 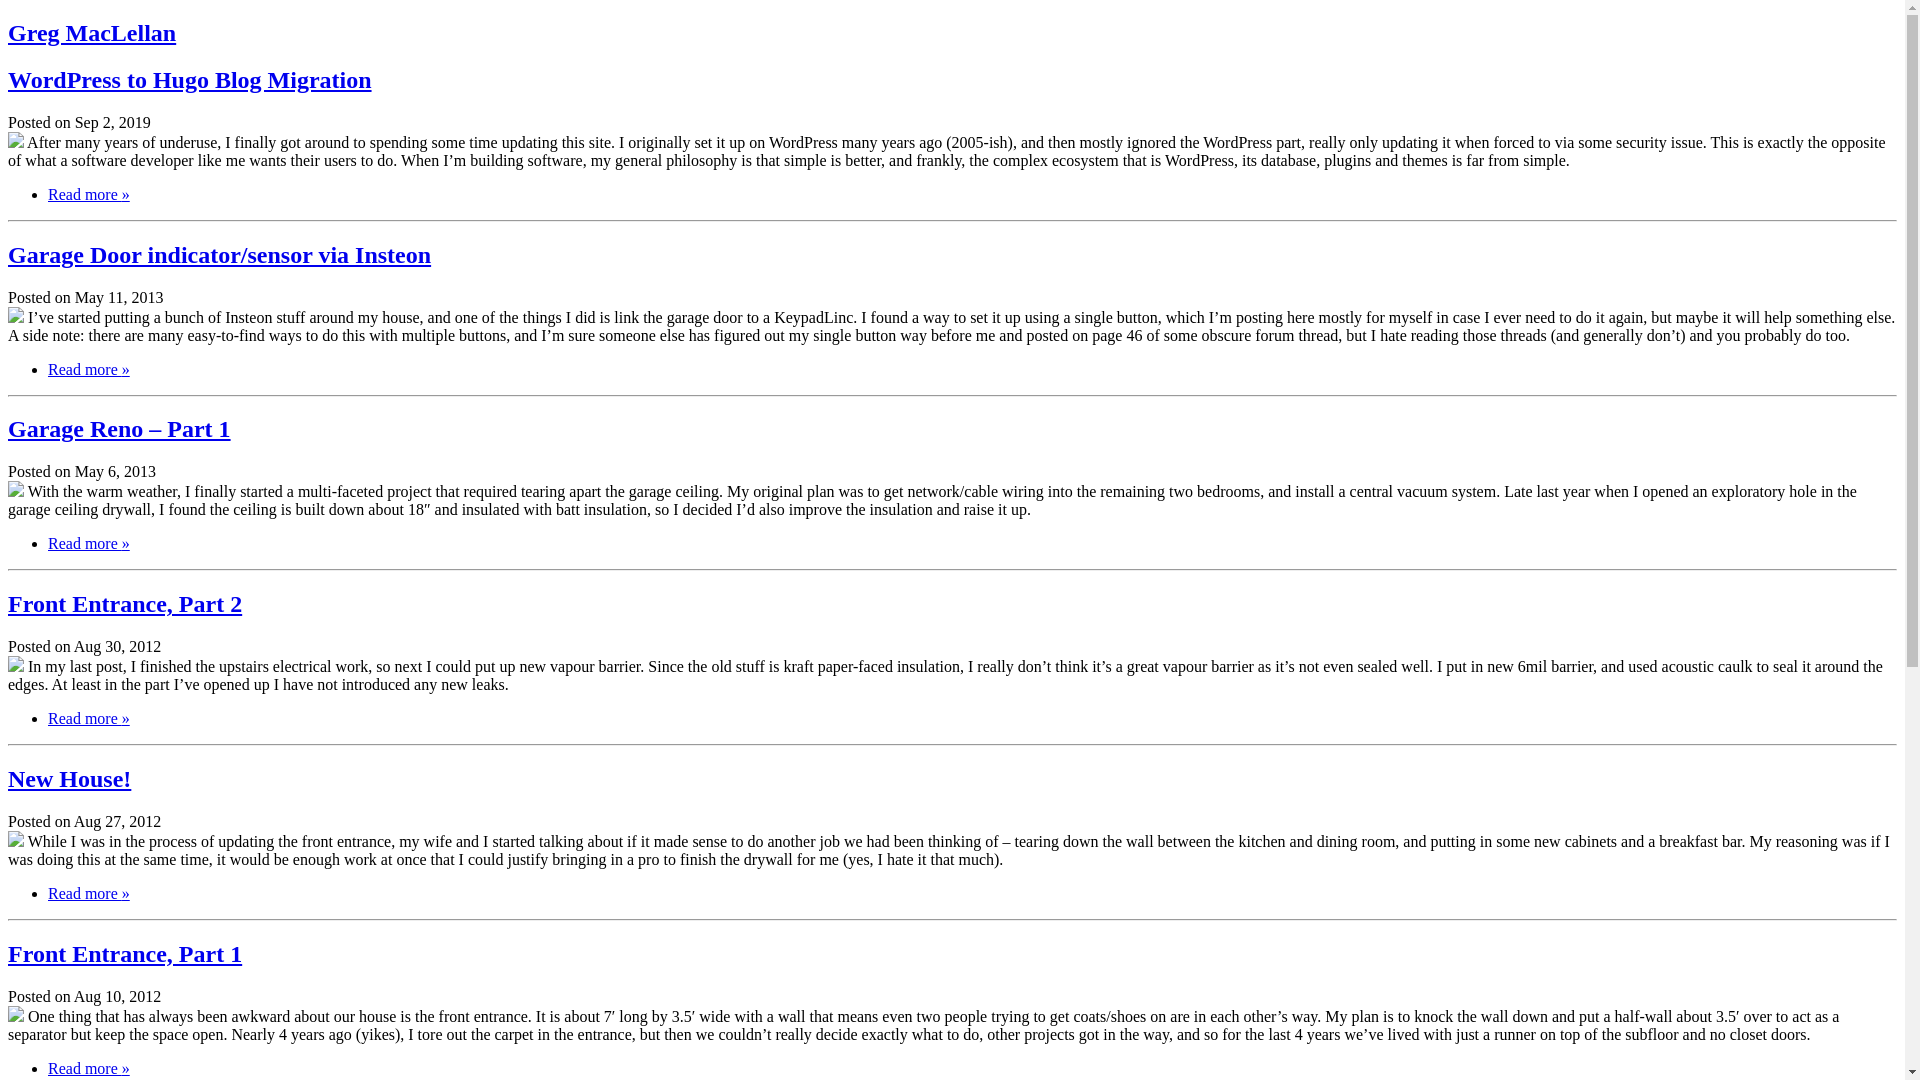 I want to click on Front Entrance, Part 2, so click(x=124, y=603).